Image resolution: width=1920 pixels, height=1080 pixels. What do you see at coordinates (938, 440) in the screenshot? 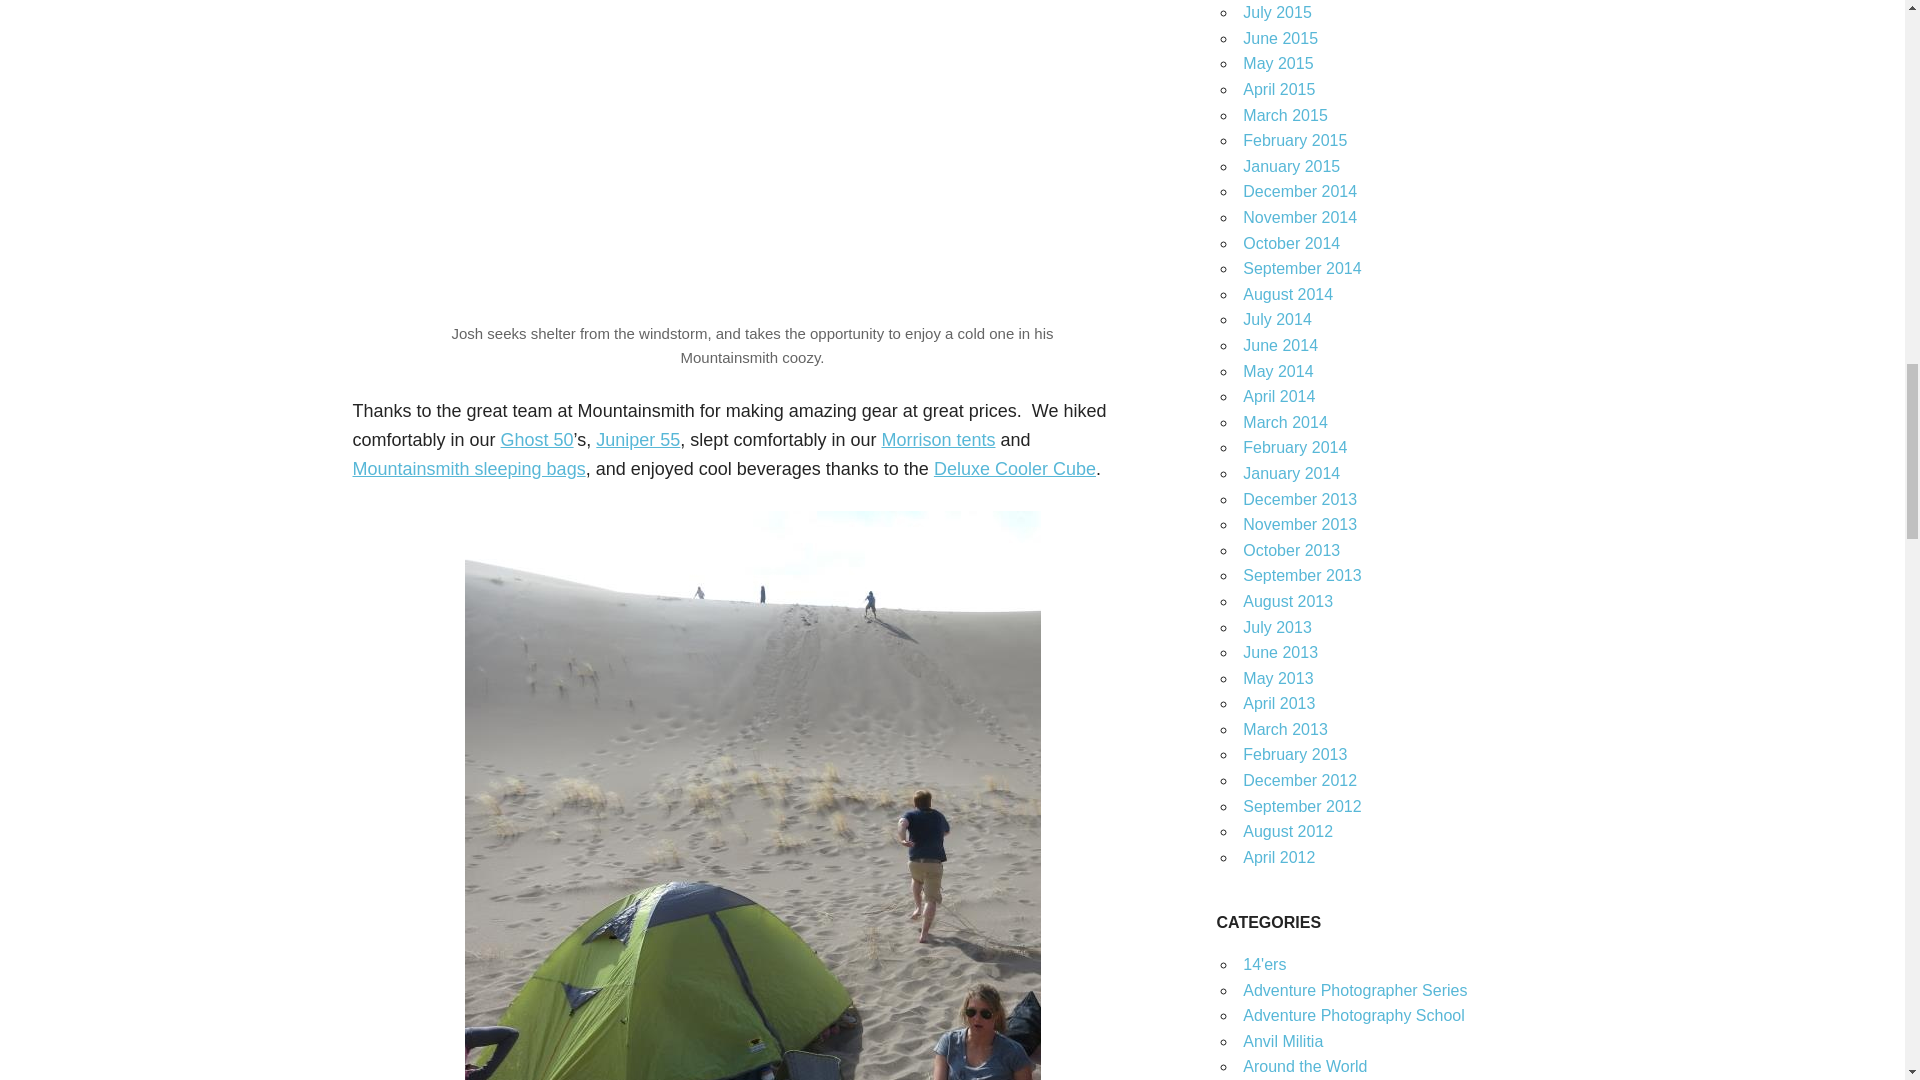
I see `Morrison tents` at bounding box center [938, 440].